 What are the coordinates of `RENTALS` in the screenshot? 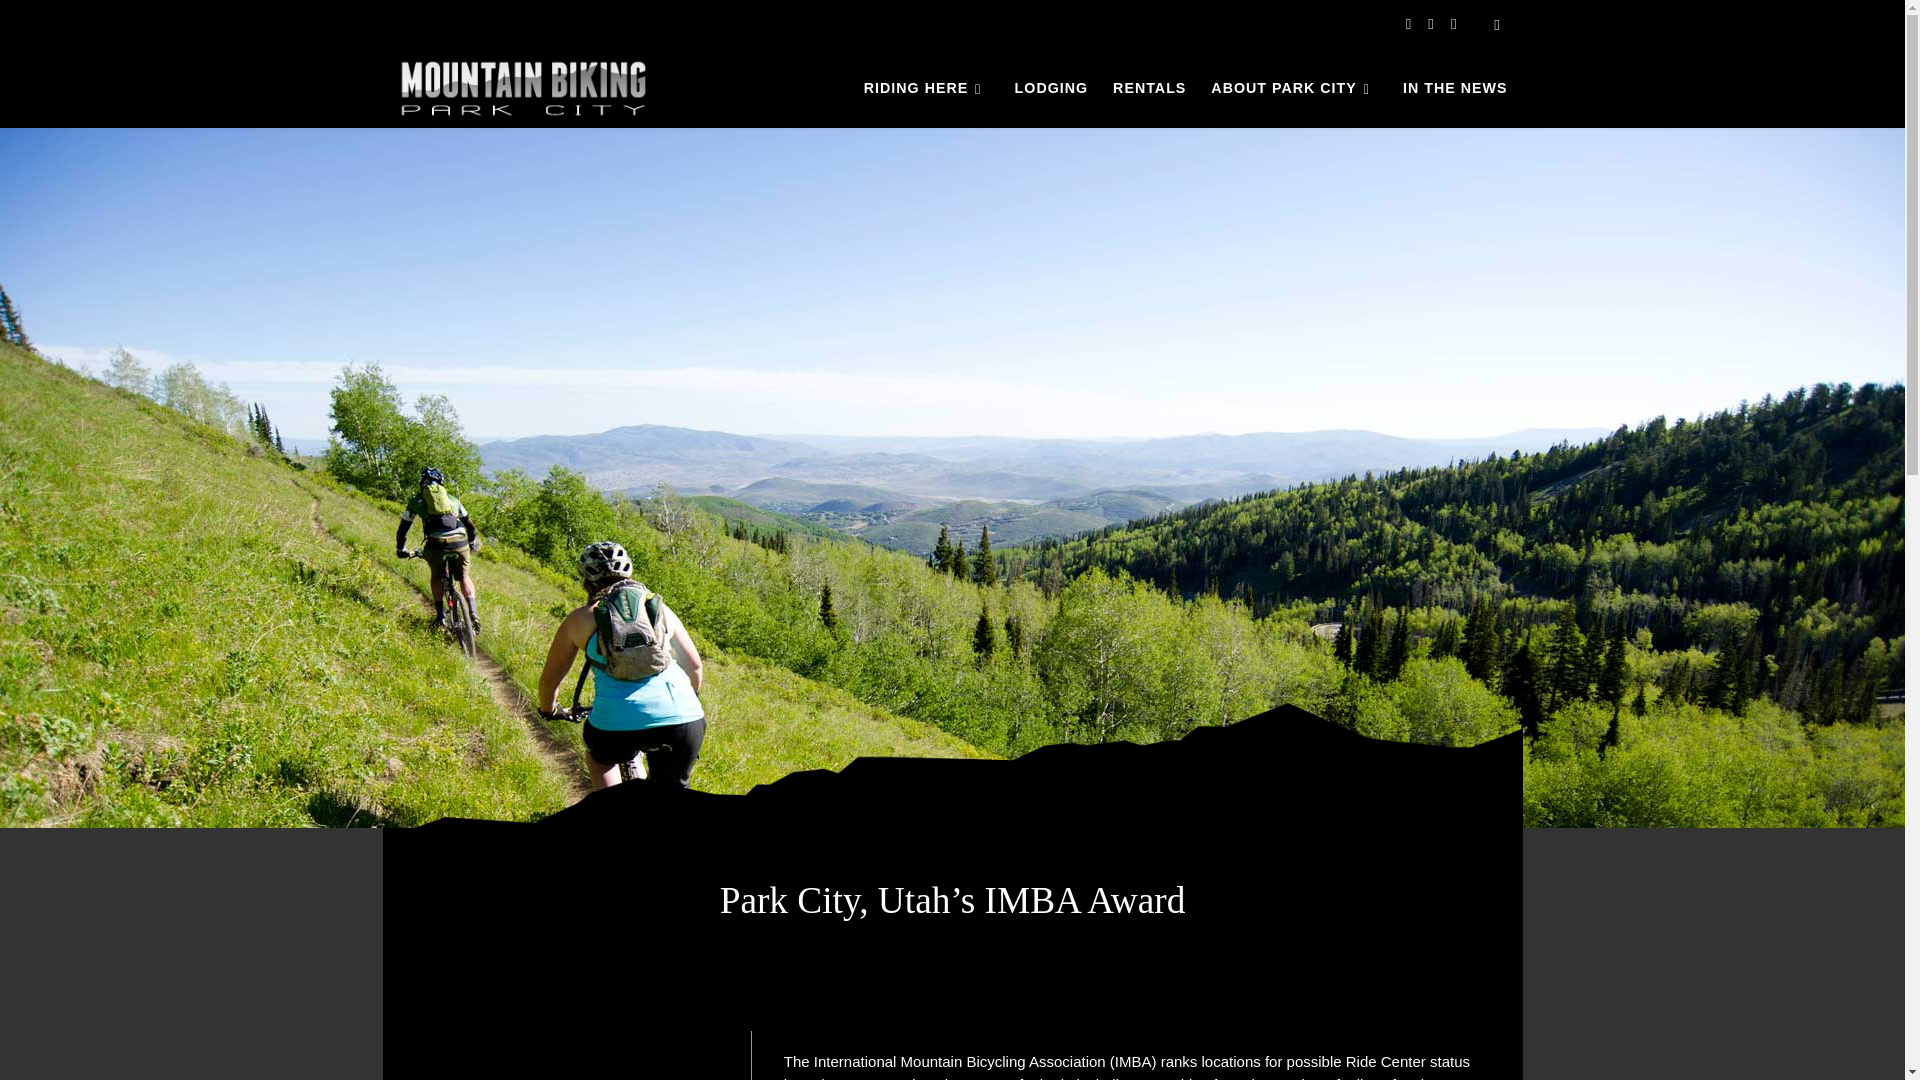 It's located at (1150, 88).